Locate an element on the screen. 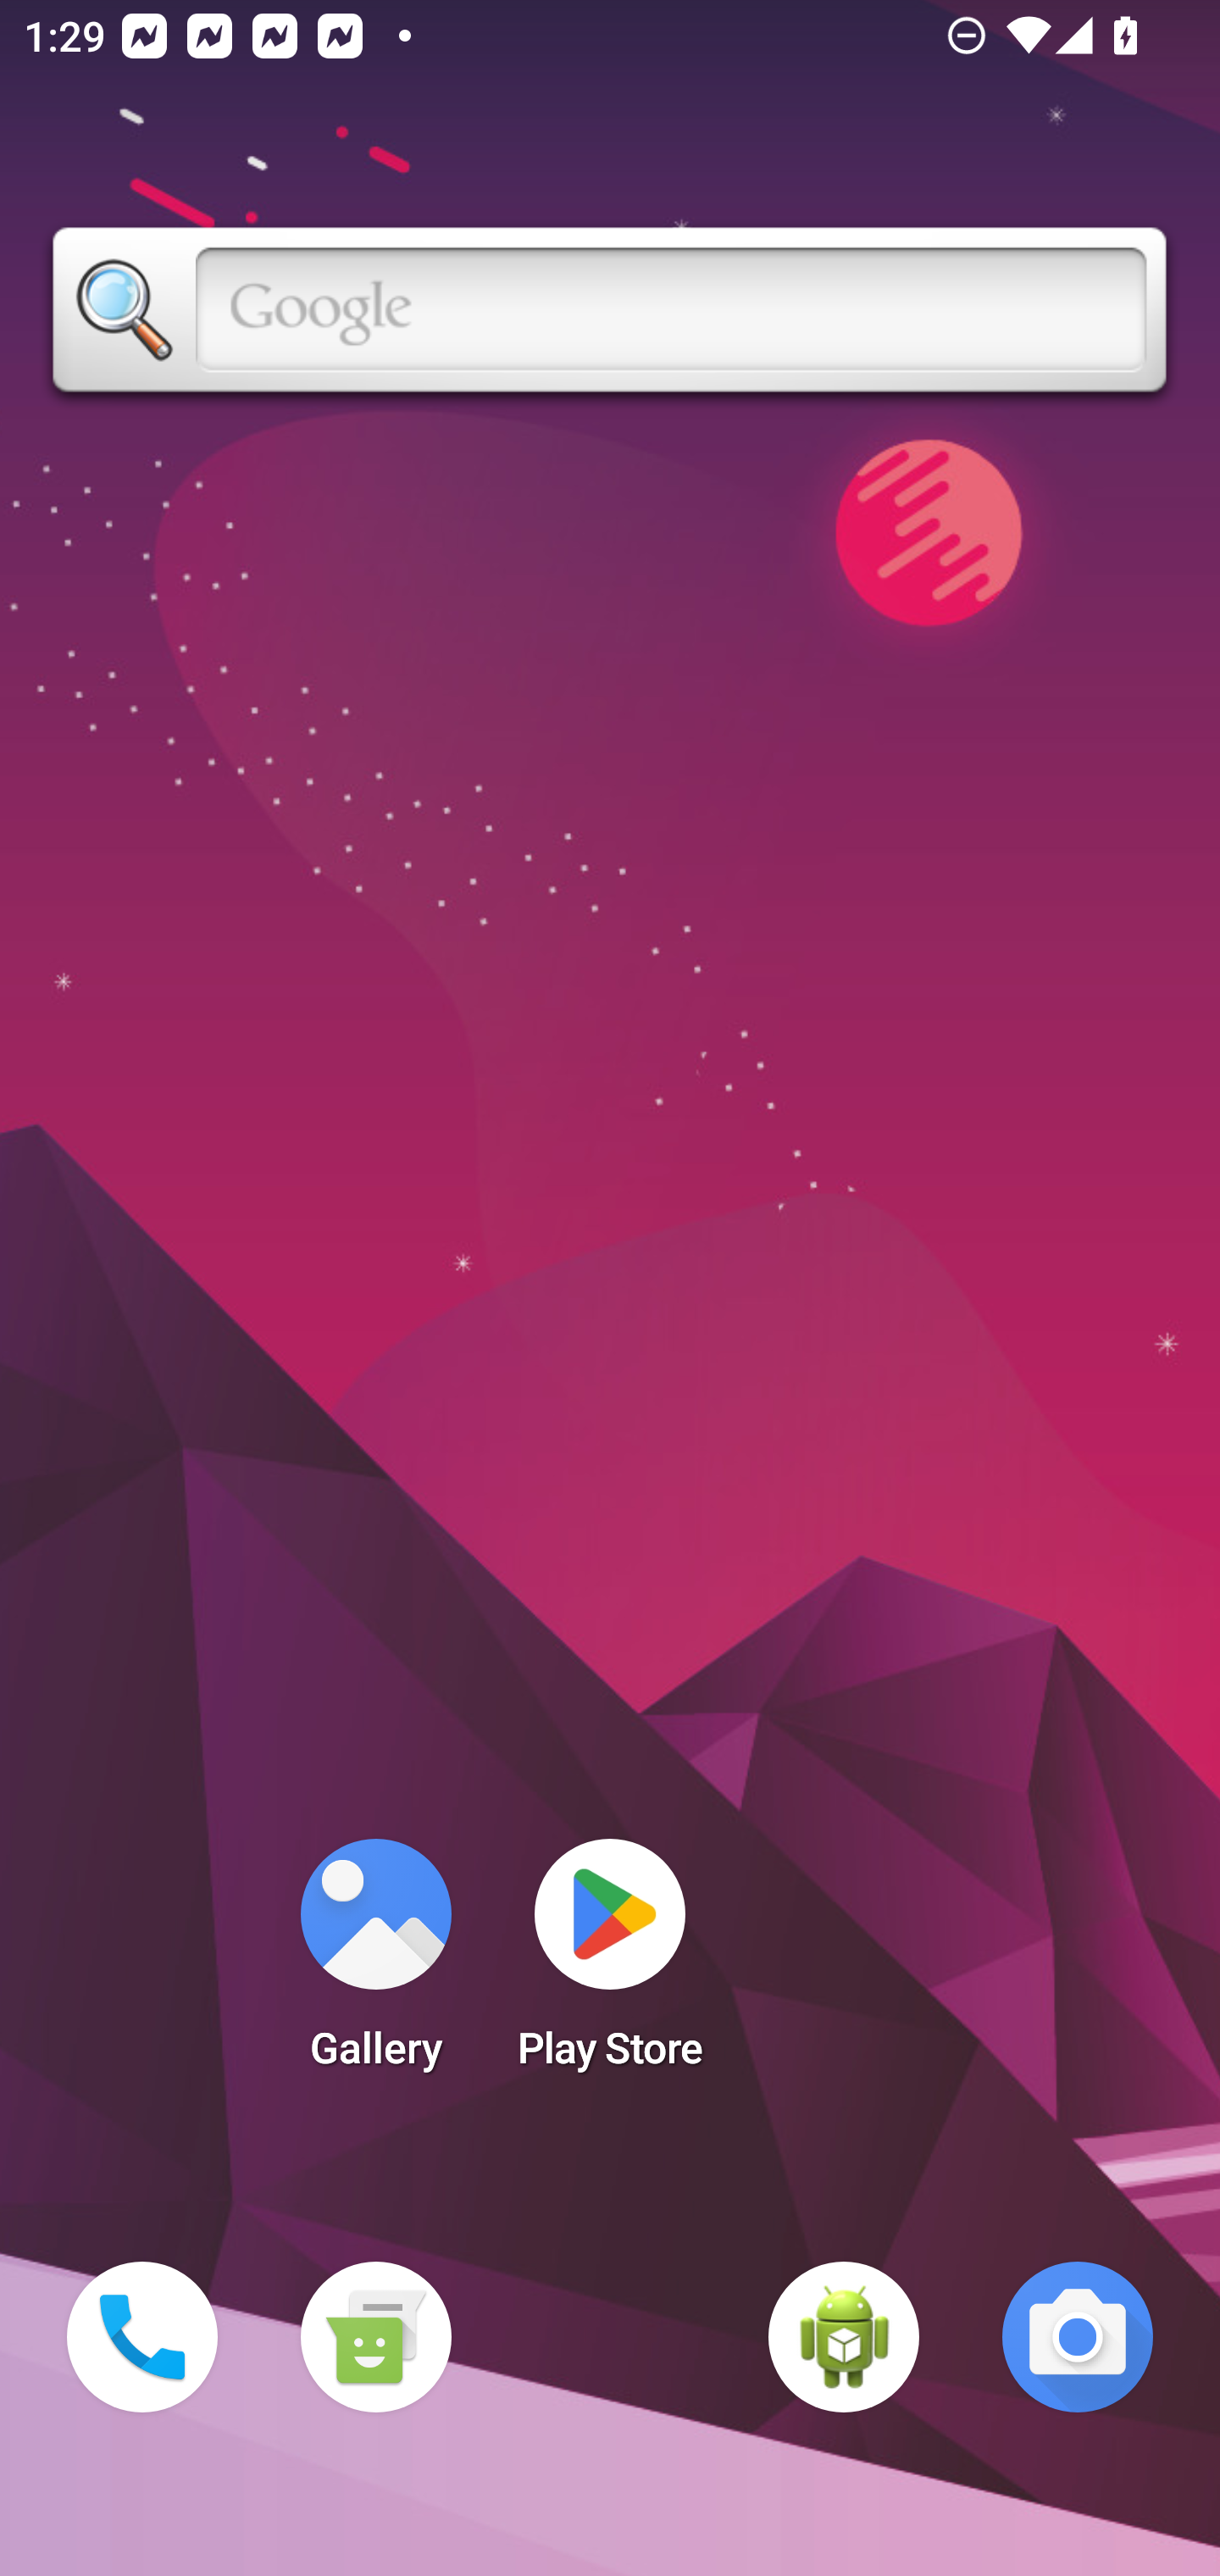 The height and width of the screenshot is (2576, 1220). Gallery is located at coordinates (375, 1964).